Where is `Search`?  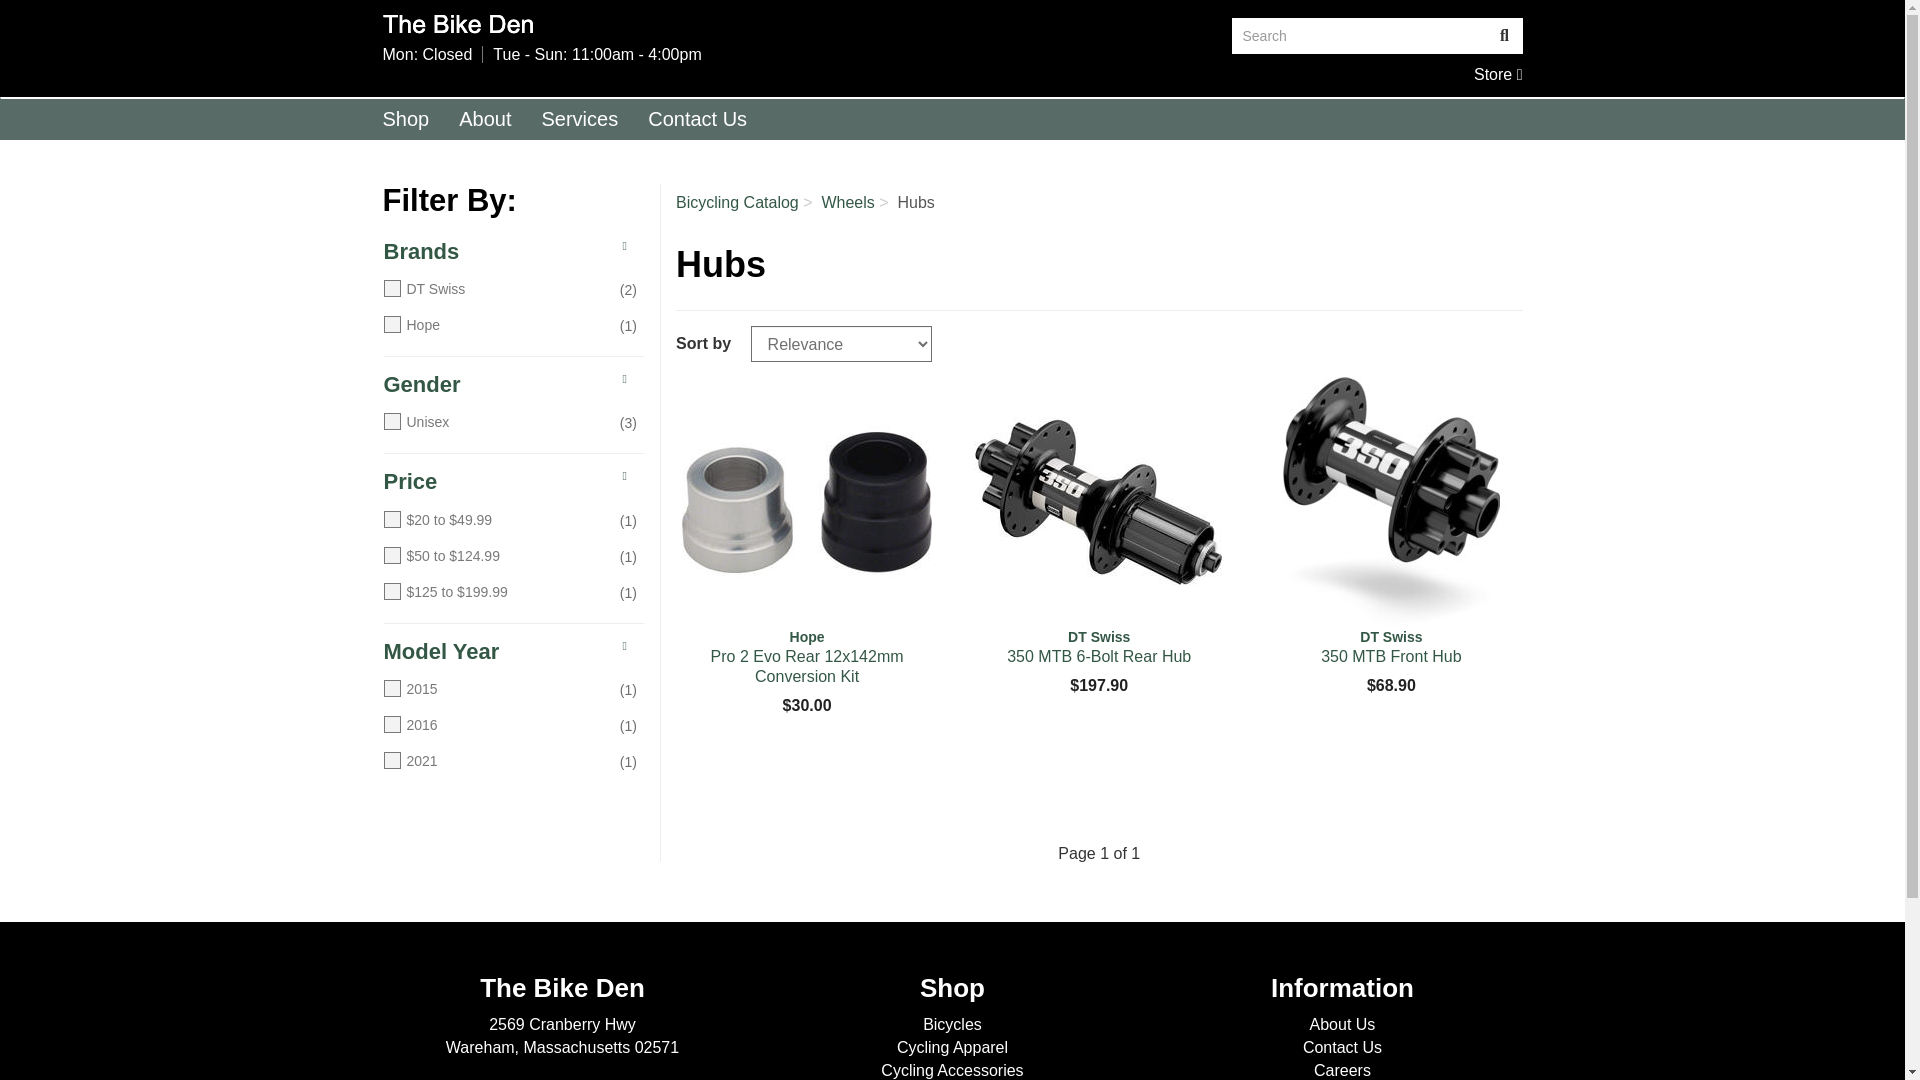 Search is located at coordinates (806, 656).